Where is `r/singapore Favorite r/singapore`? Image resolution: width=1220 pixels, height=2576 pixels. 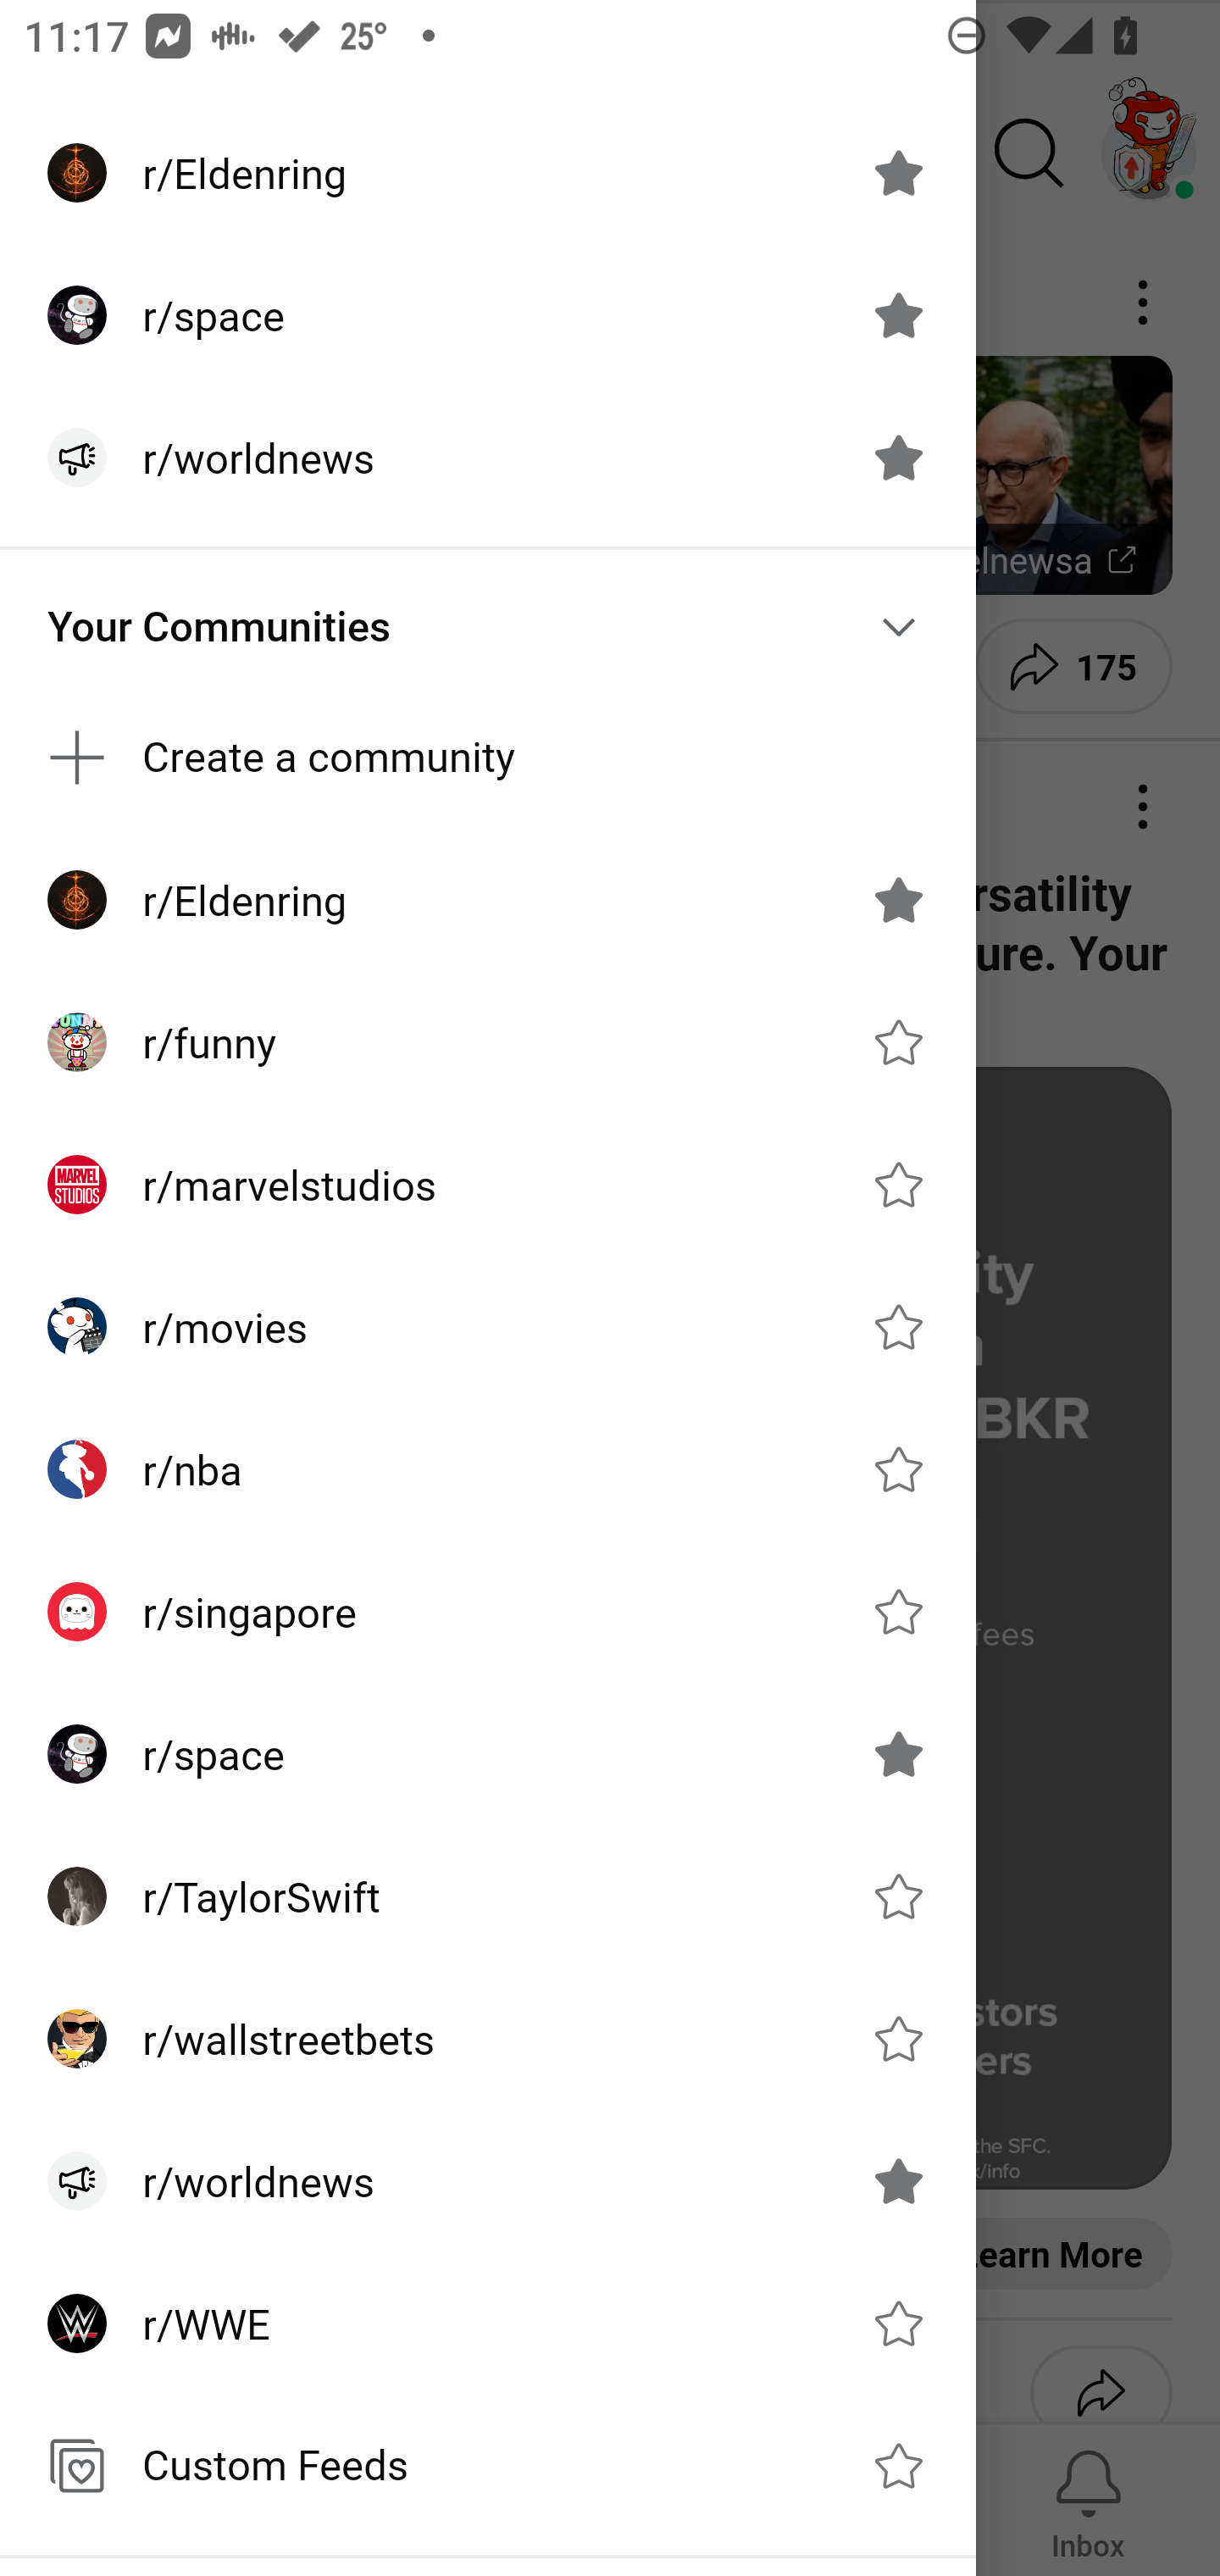
r/singapore Favorite r/singapore is located at coordinates (488, 1611).